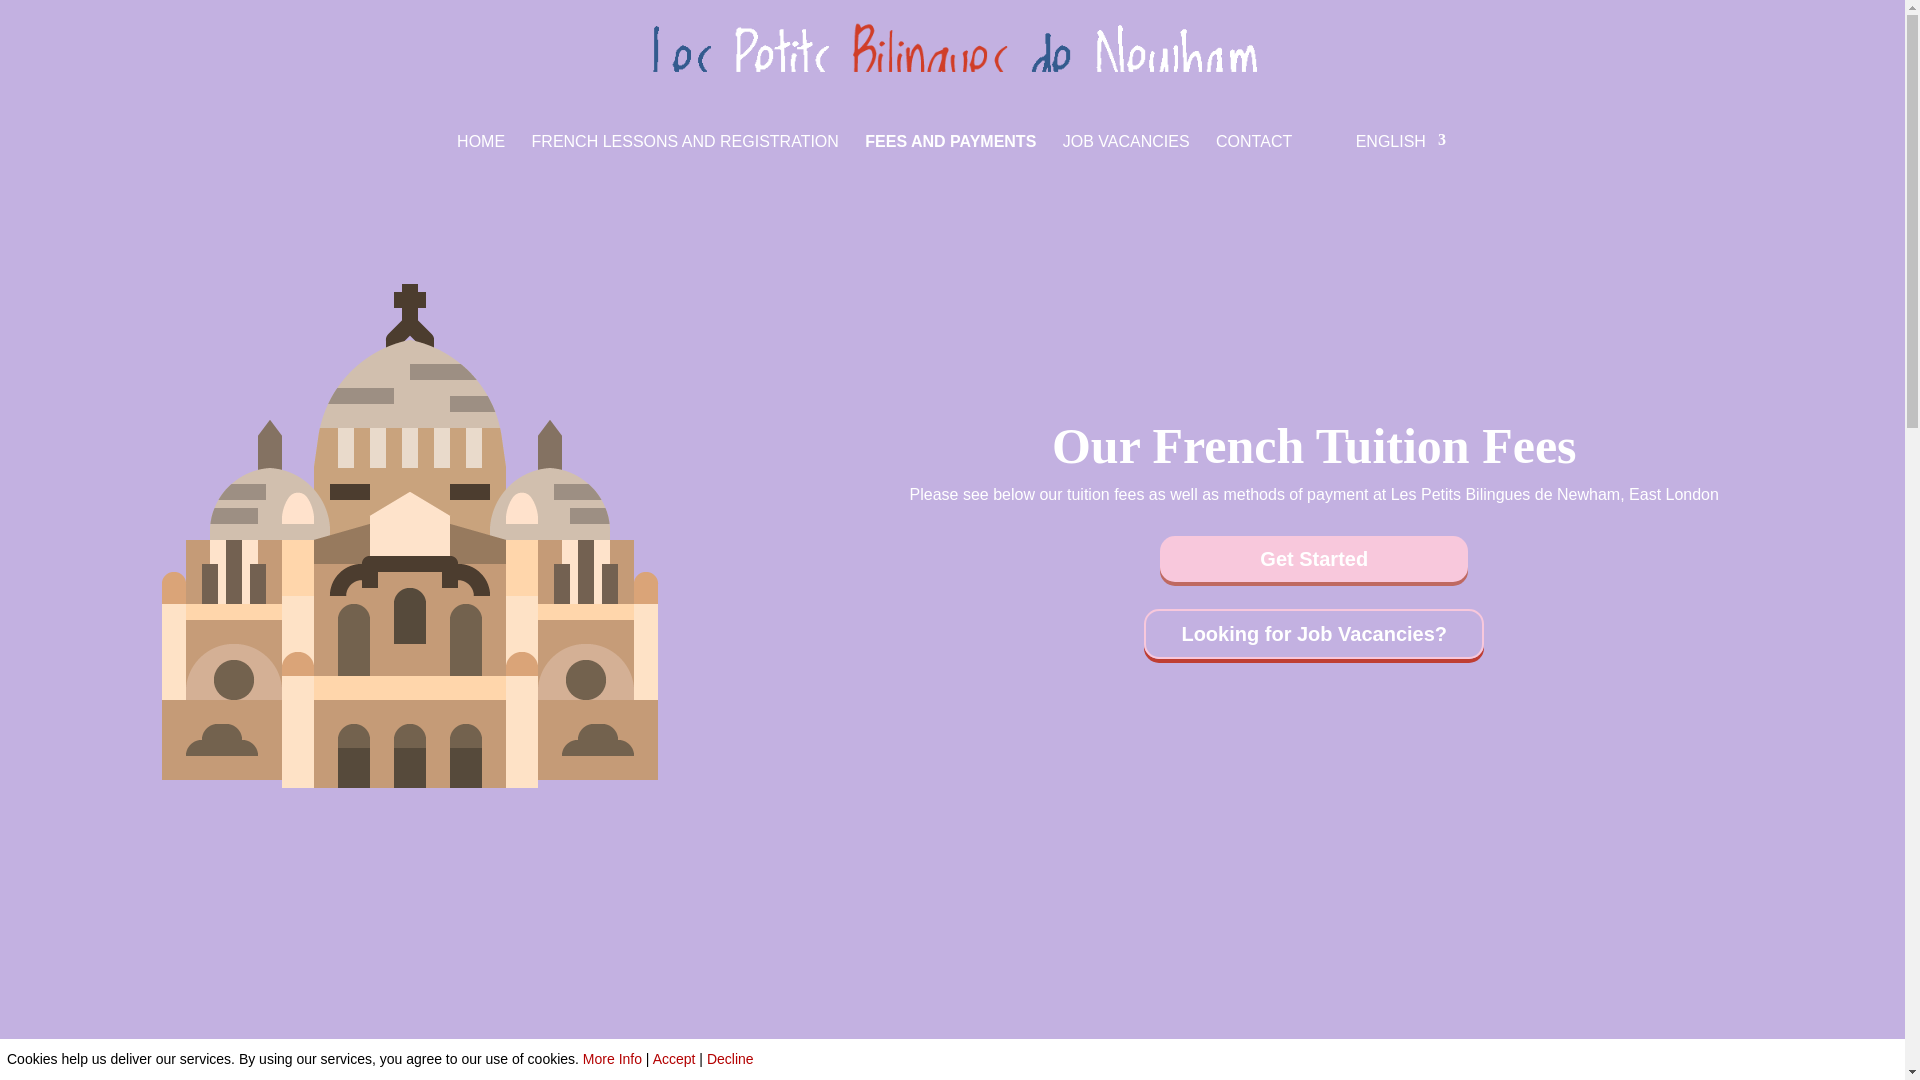 The width and height of the screenshot is (1920, 1080). I want to click on English, so click(1382, 154).